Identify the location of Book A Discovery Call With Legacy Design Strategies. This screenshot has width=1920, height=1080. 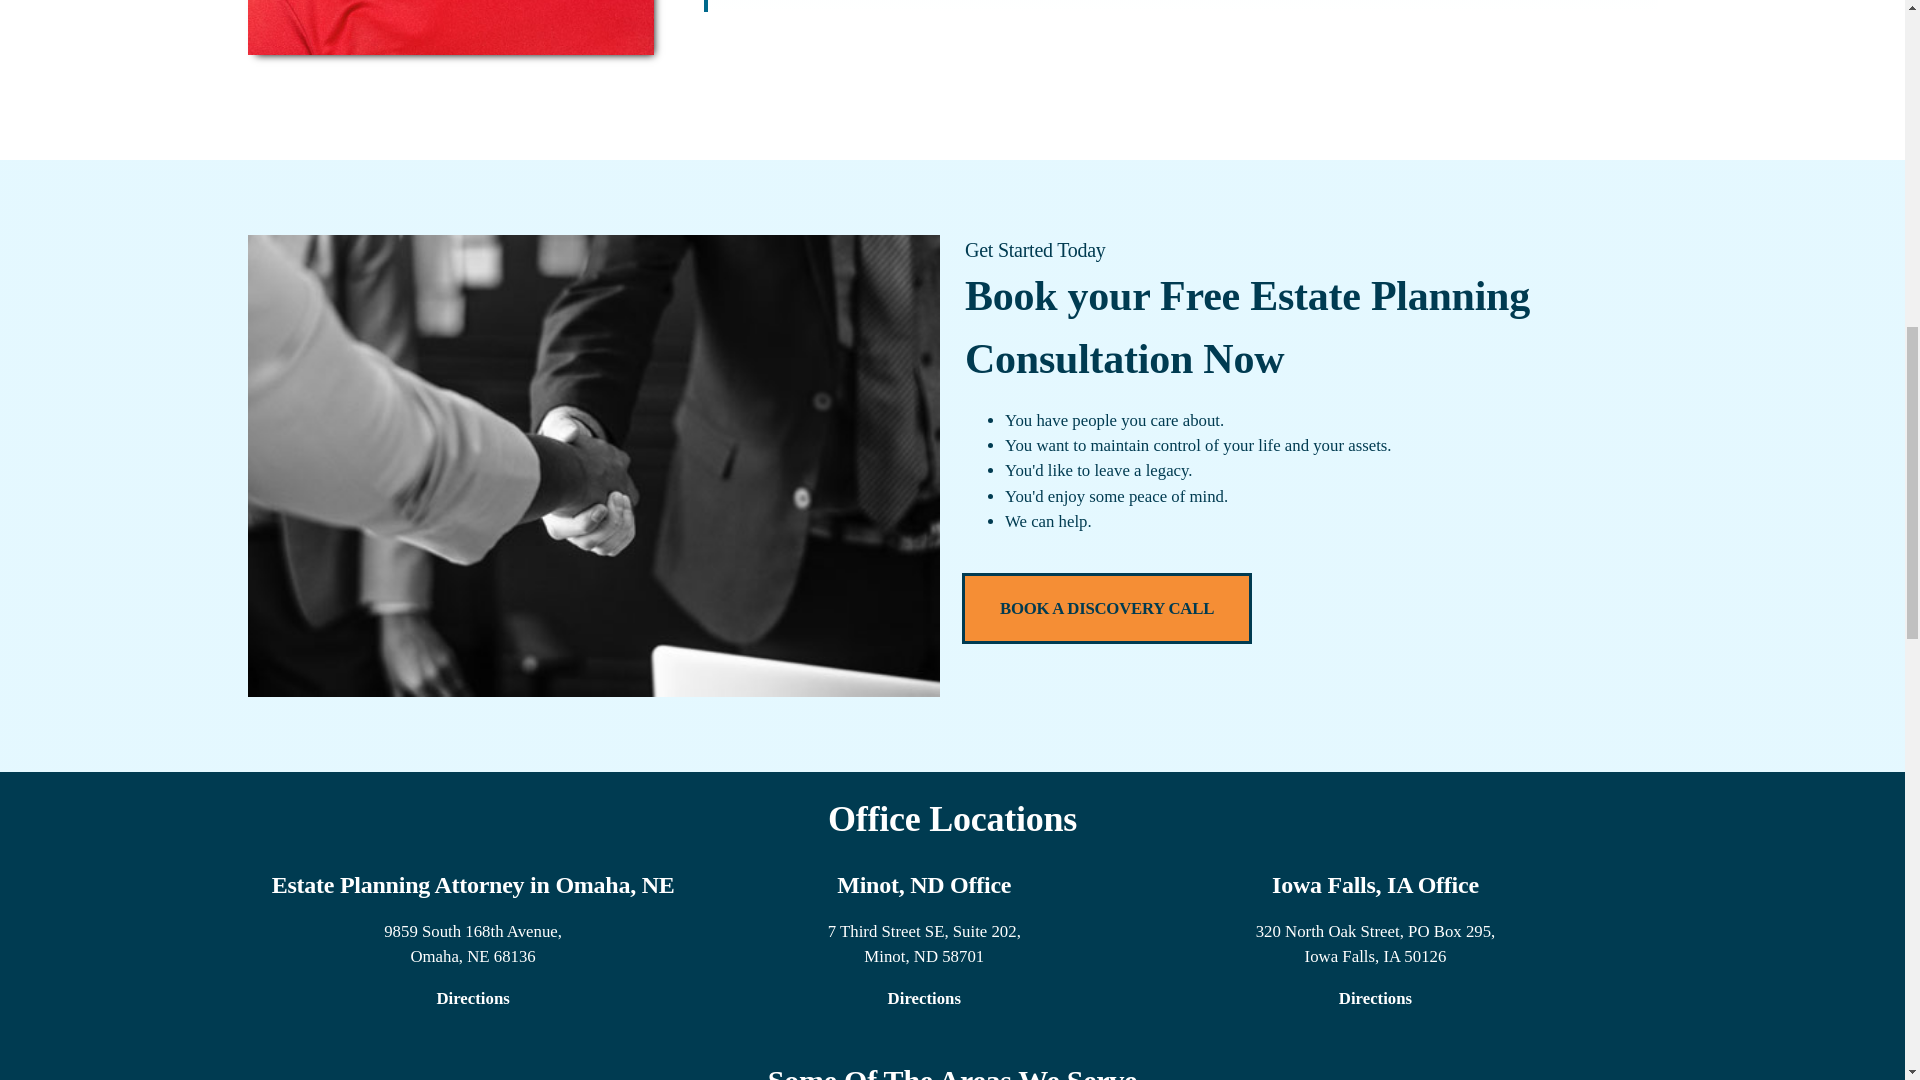
(1107, 608).